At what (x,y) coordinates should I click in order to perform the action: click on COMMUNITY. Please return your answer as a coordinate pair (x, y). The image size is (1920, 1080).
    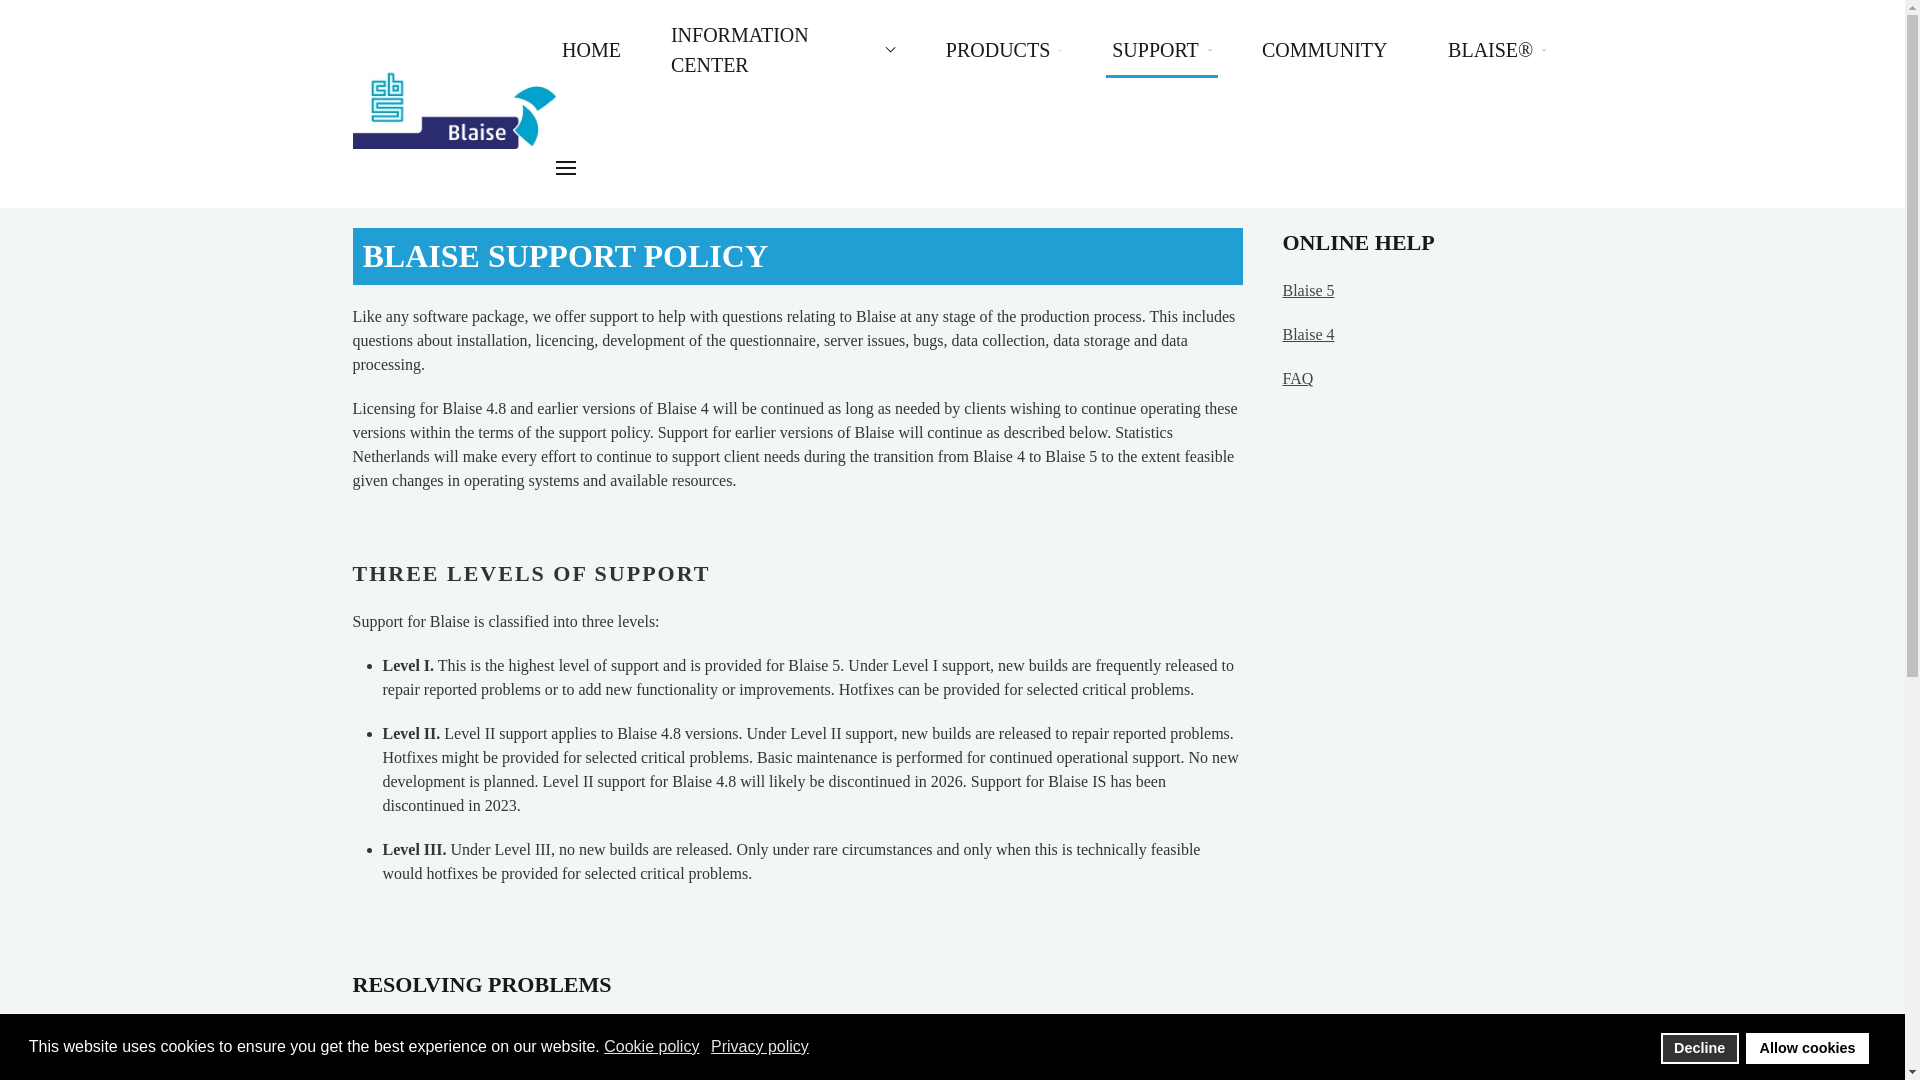
    Looking at the image, I should click on (1329, 49).